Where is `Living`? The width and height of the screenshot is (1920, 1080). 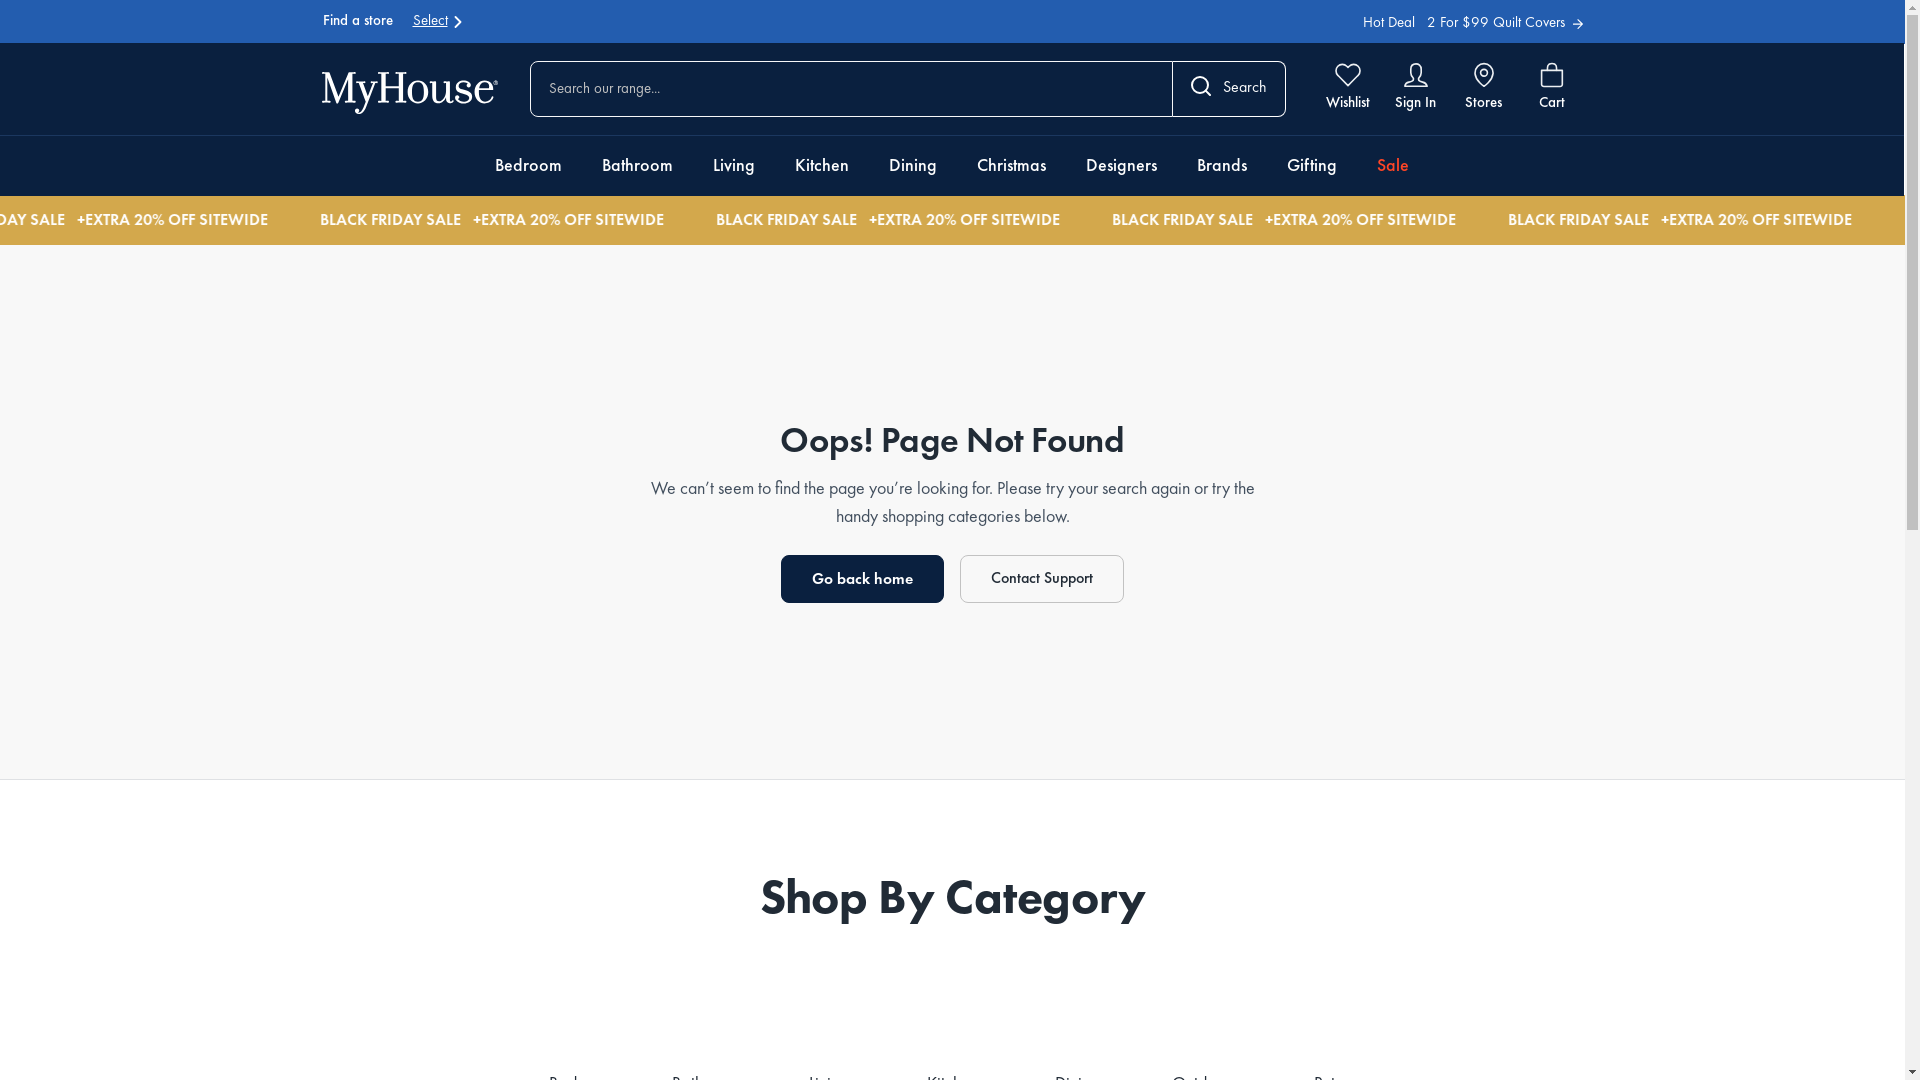 Living is located at coordinates (733, 166).